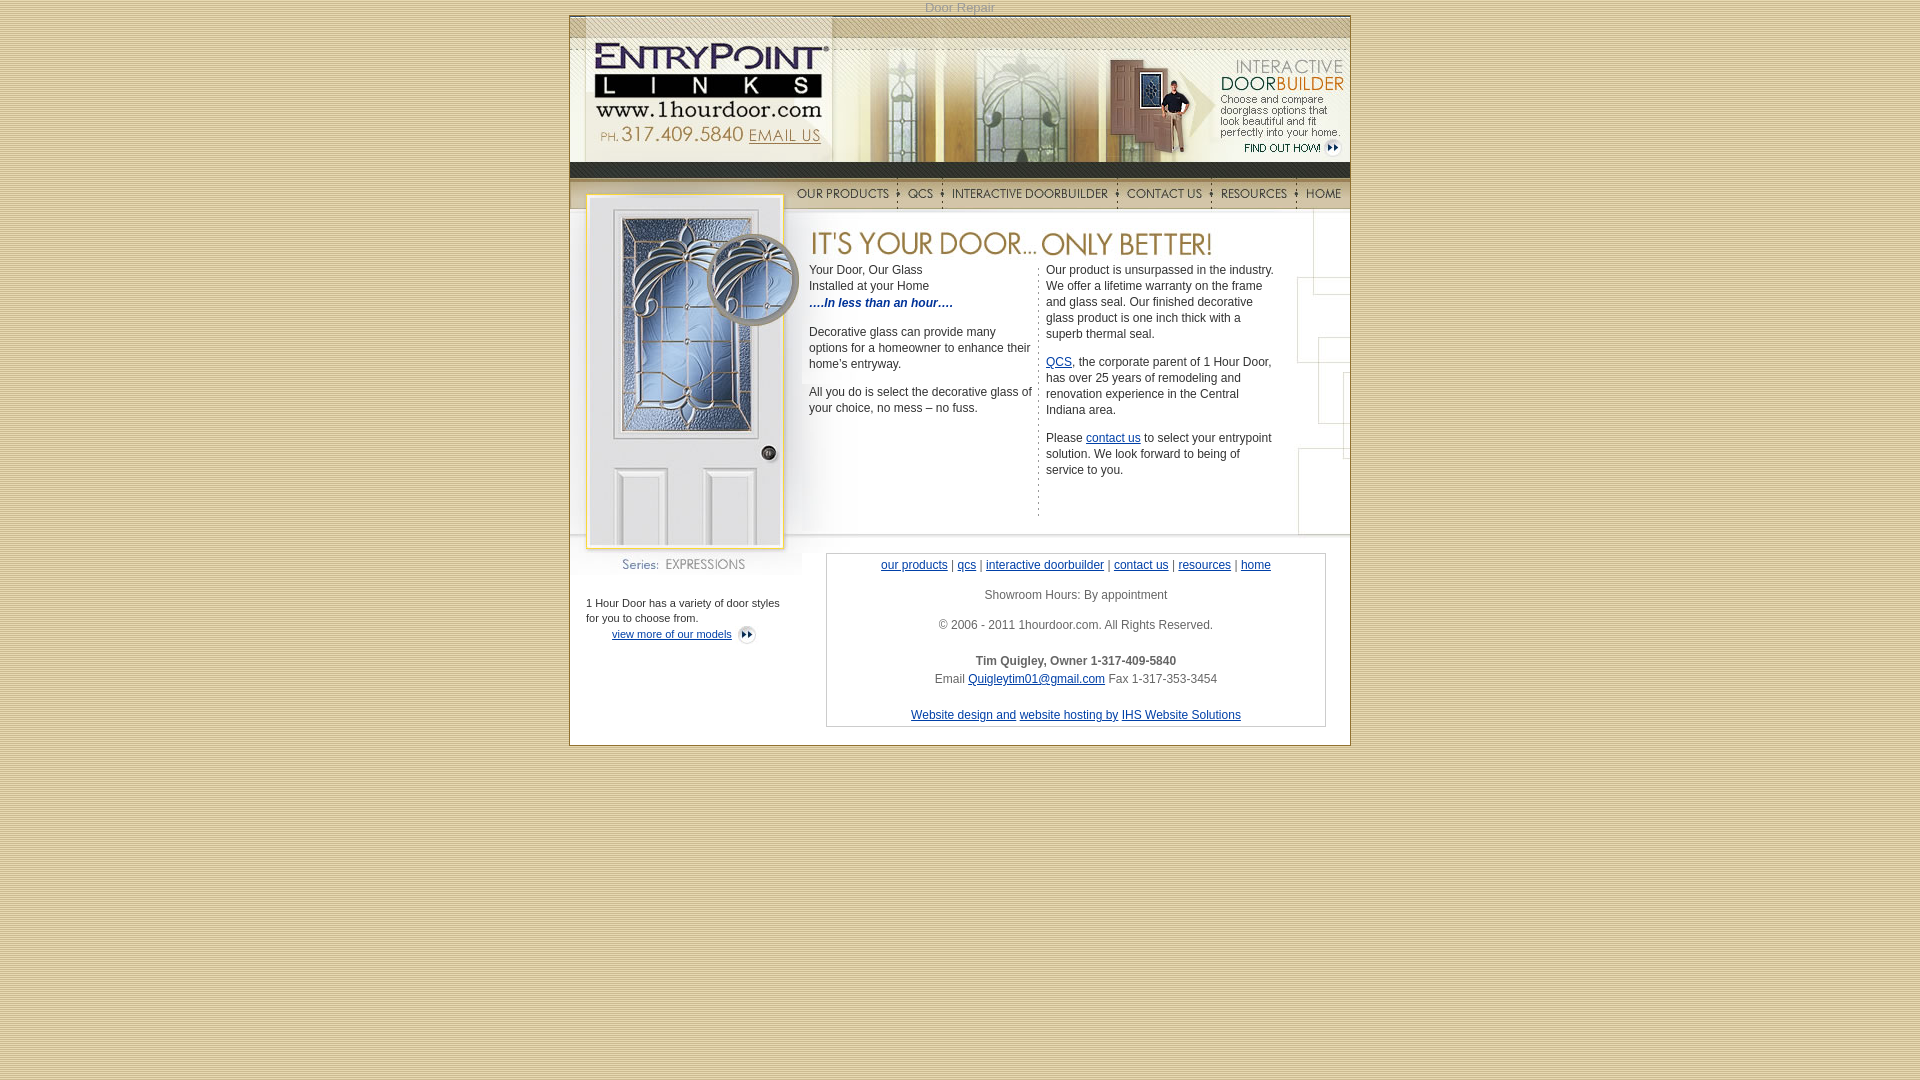 Image resolution: width=1920 pixels, height=1080 pixels. I want to click on IHS Website Solutions, so click(1182, 715).